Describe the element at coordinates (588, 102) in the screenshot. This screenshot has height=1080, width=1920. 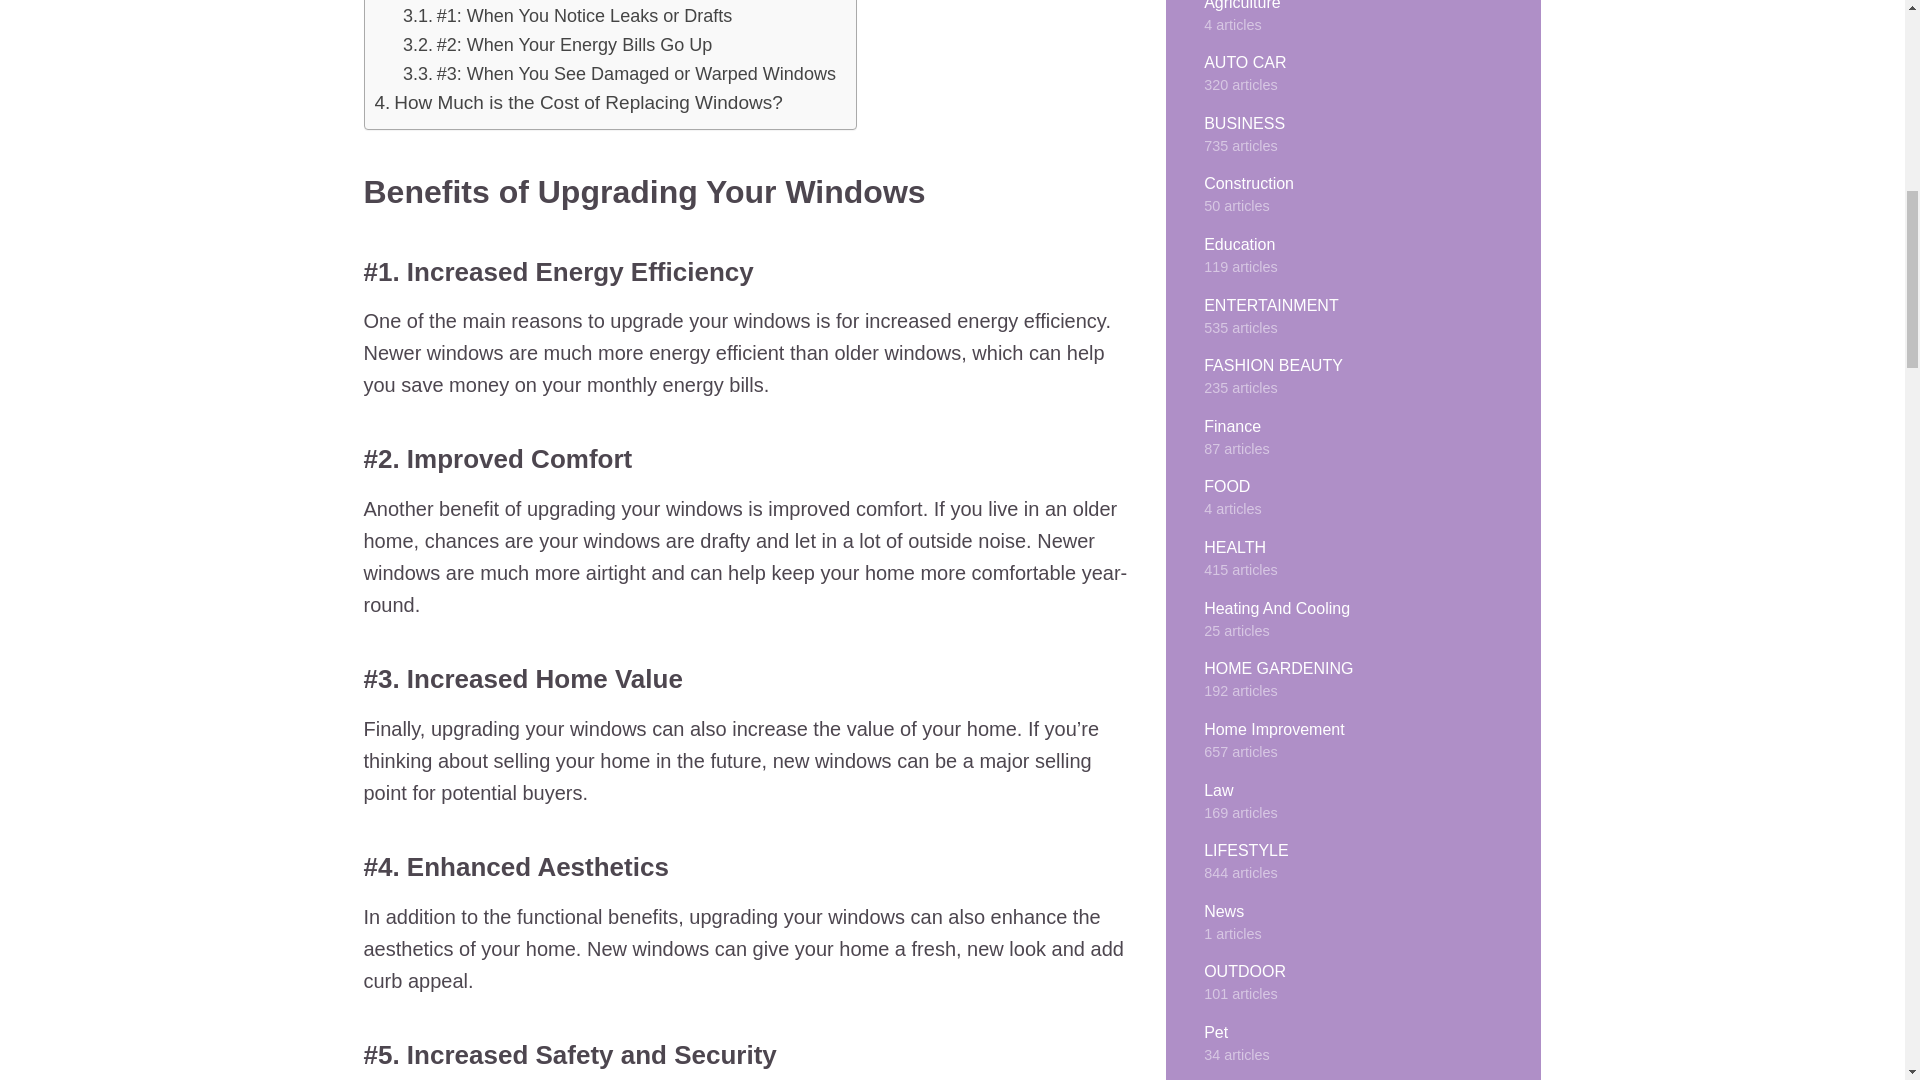
I see `How Much is the Cost of Replacing Windows?` at that location.